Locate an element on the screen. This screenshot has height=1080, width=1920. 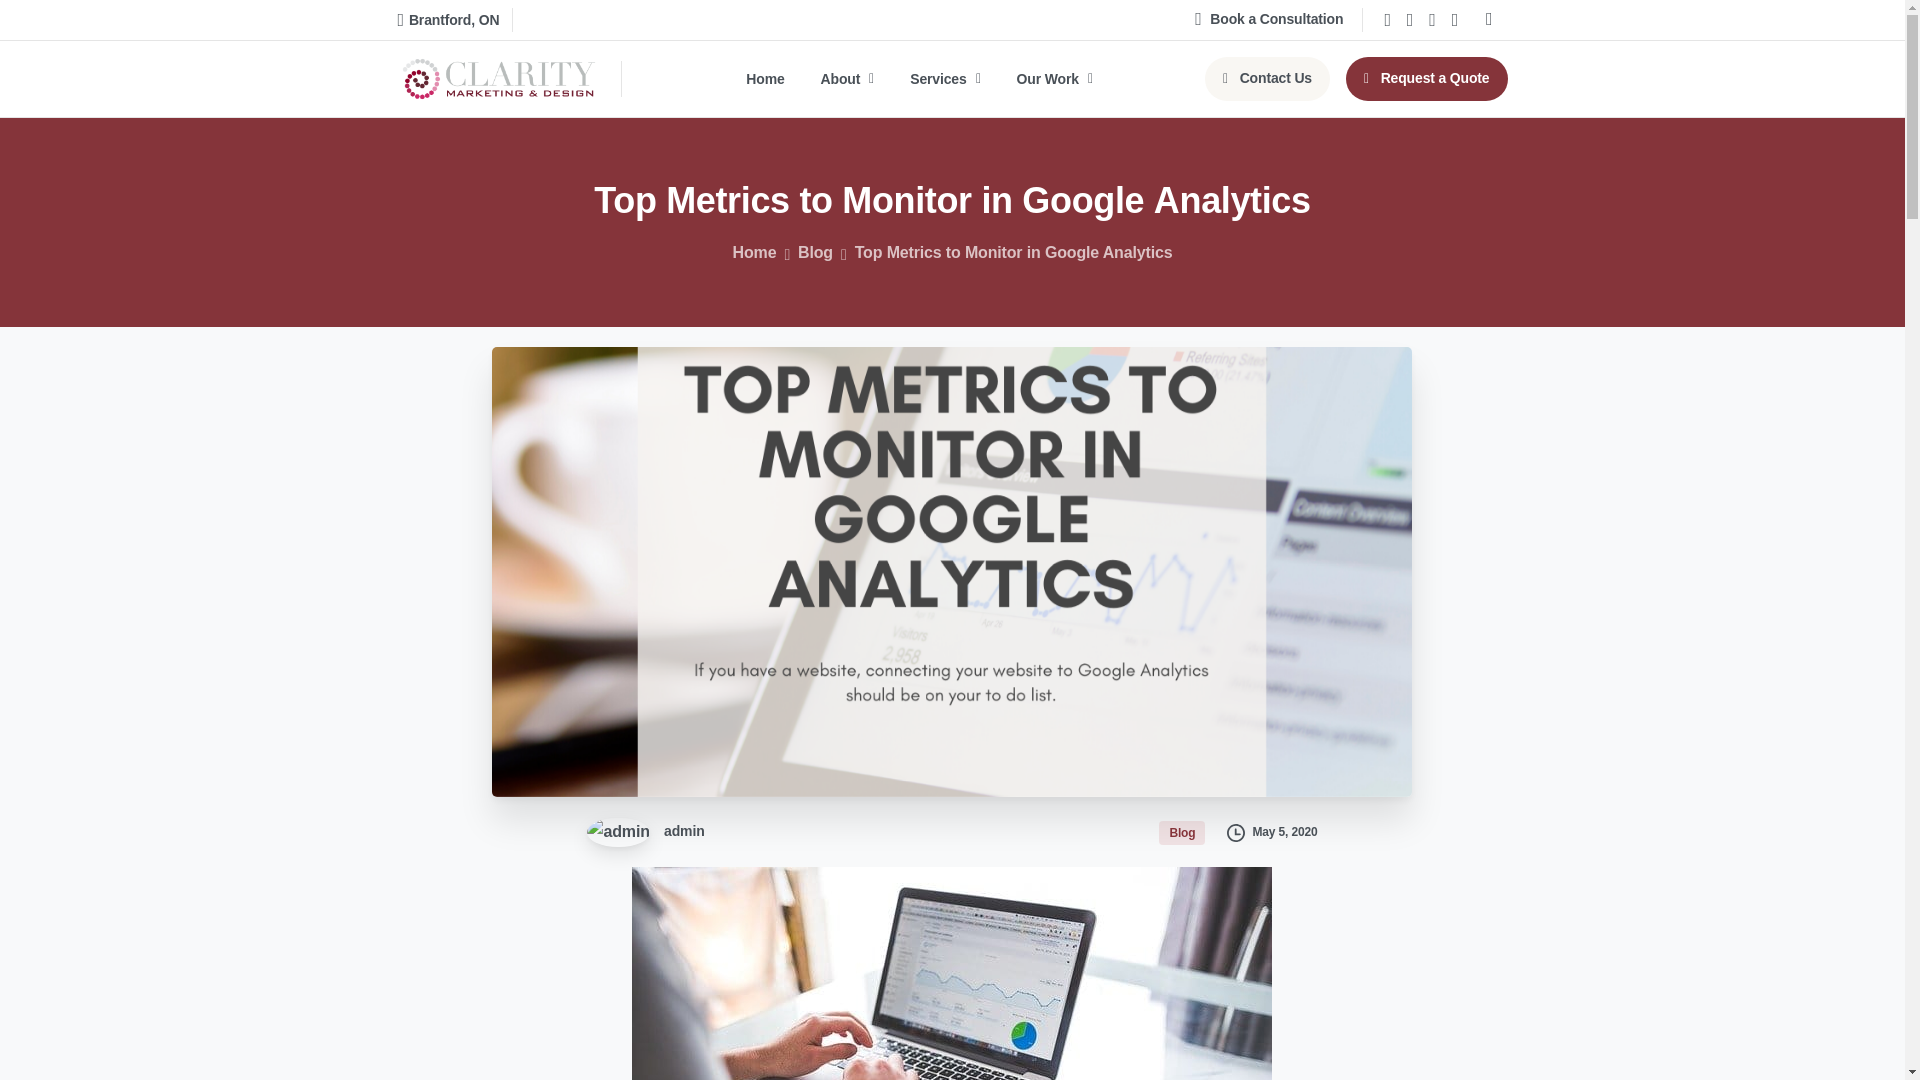
linkedin is located at coordinates (1432, 20).